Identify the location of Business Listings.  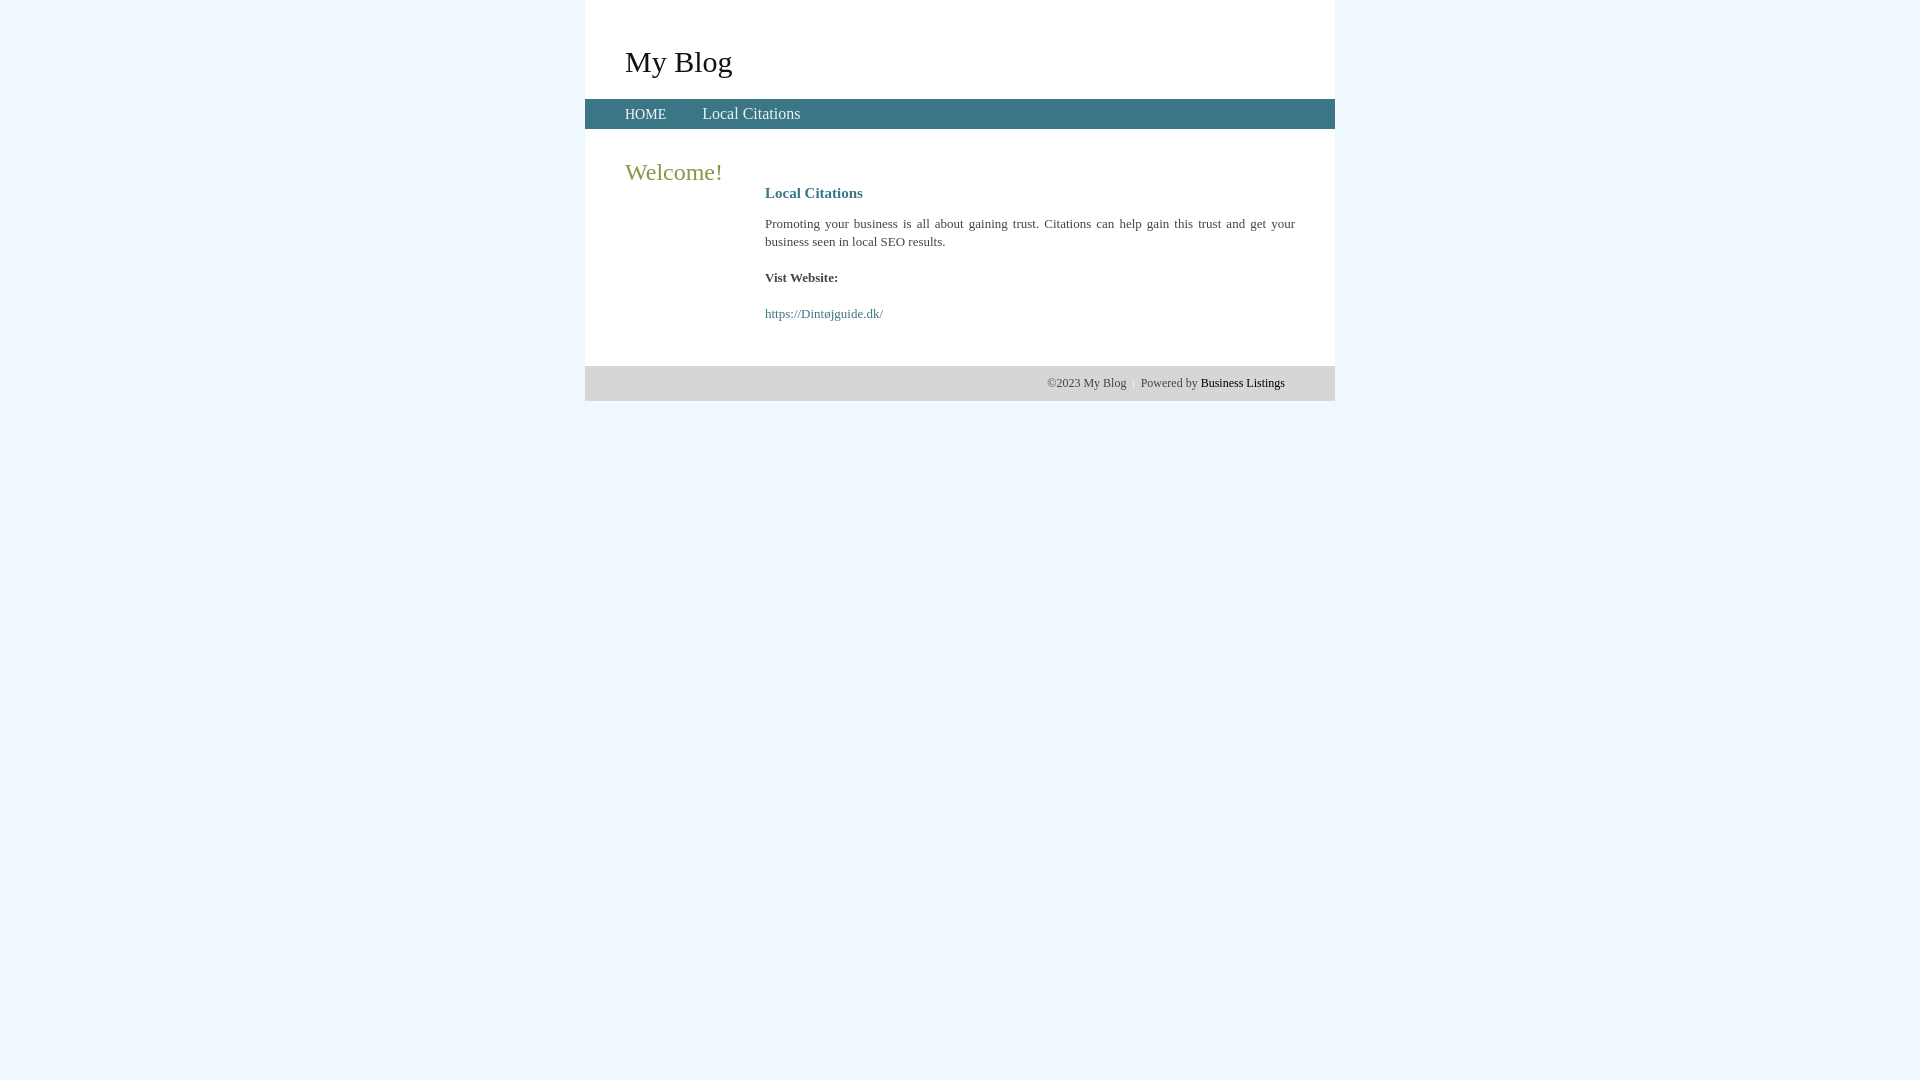
(1243, 383).